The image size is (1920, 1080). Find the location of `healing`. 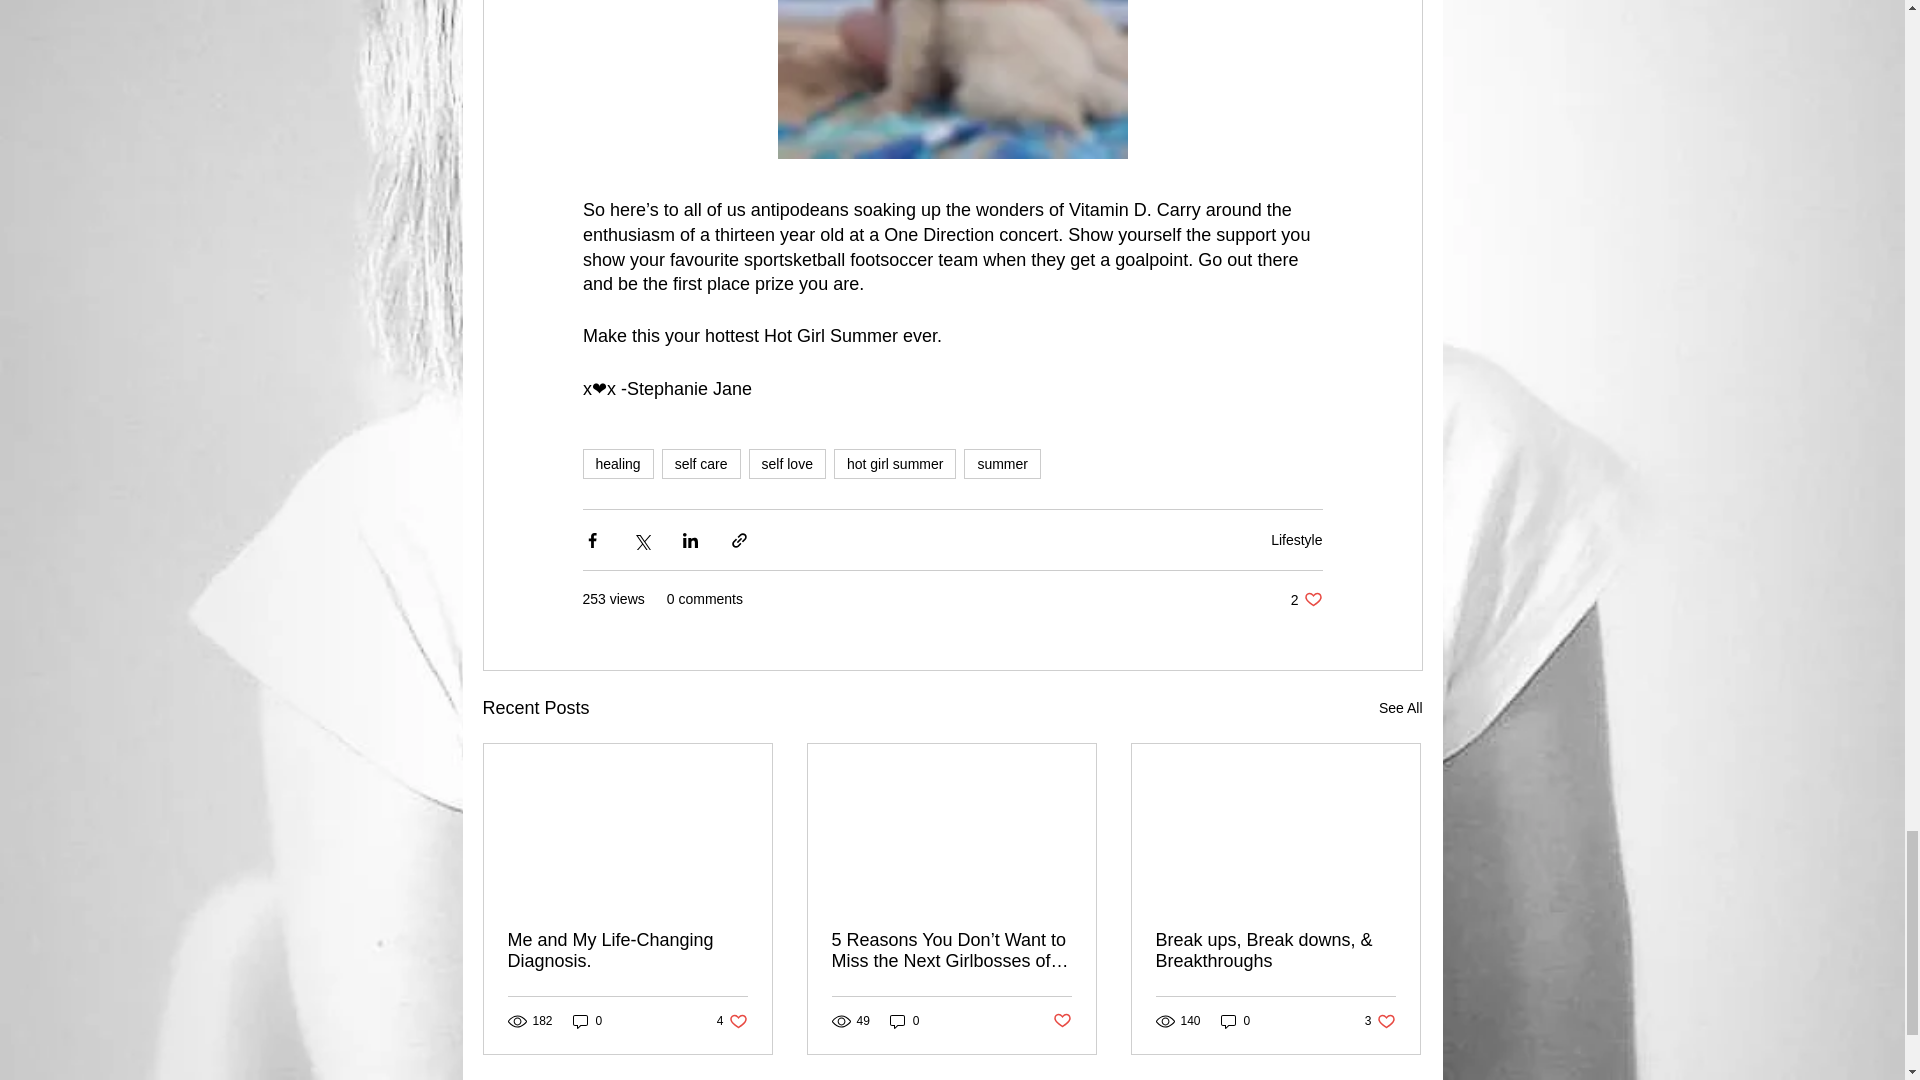

healing is located at coordinates (616, 464).